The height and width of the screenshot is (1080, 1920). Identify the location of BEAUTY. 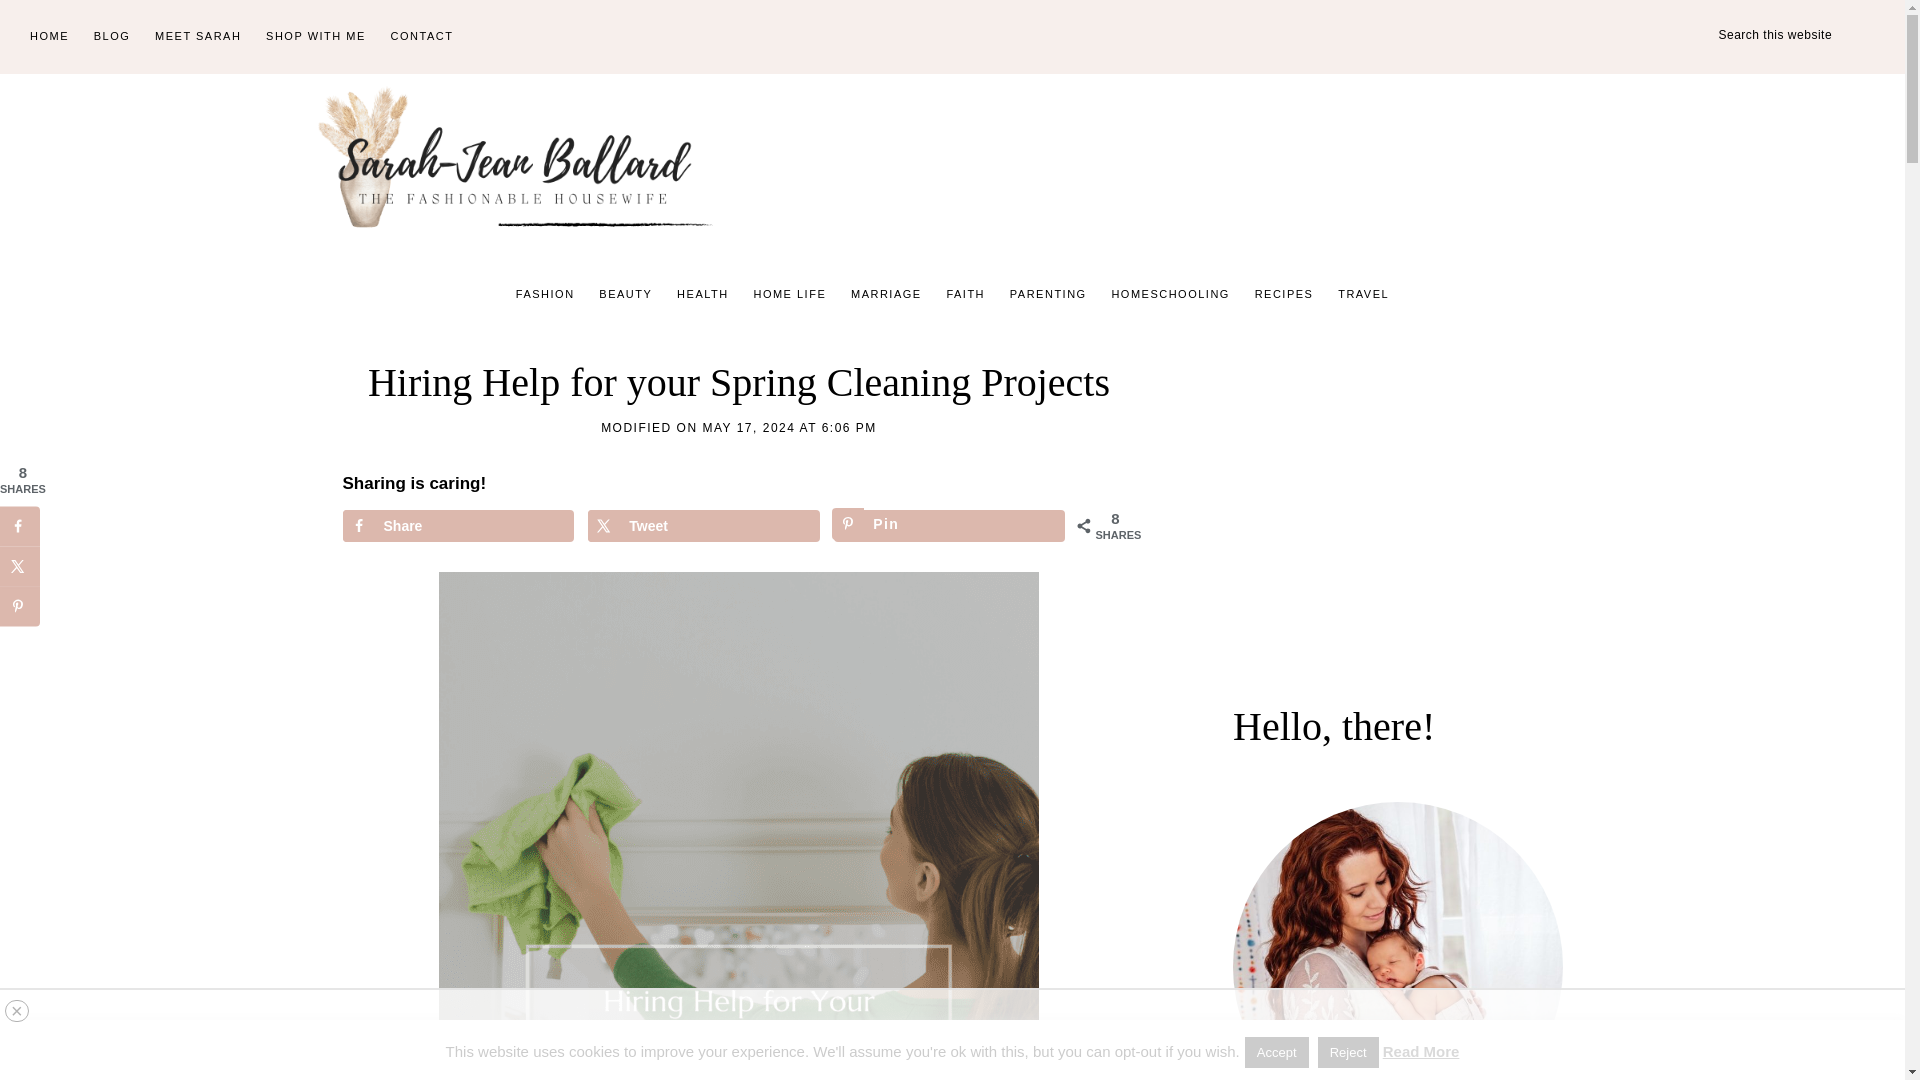
(626, 294).